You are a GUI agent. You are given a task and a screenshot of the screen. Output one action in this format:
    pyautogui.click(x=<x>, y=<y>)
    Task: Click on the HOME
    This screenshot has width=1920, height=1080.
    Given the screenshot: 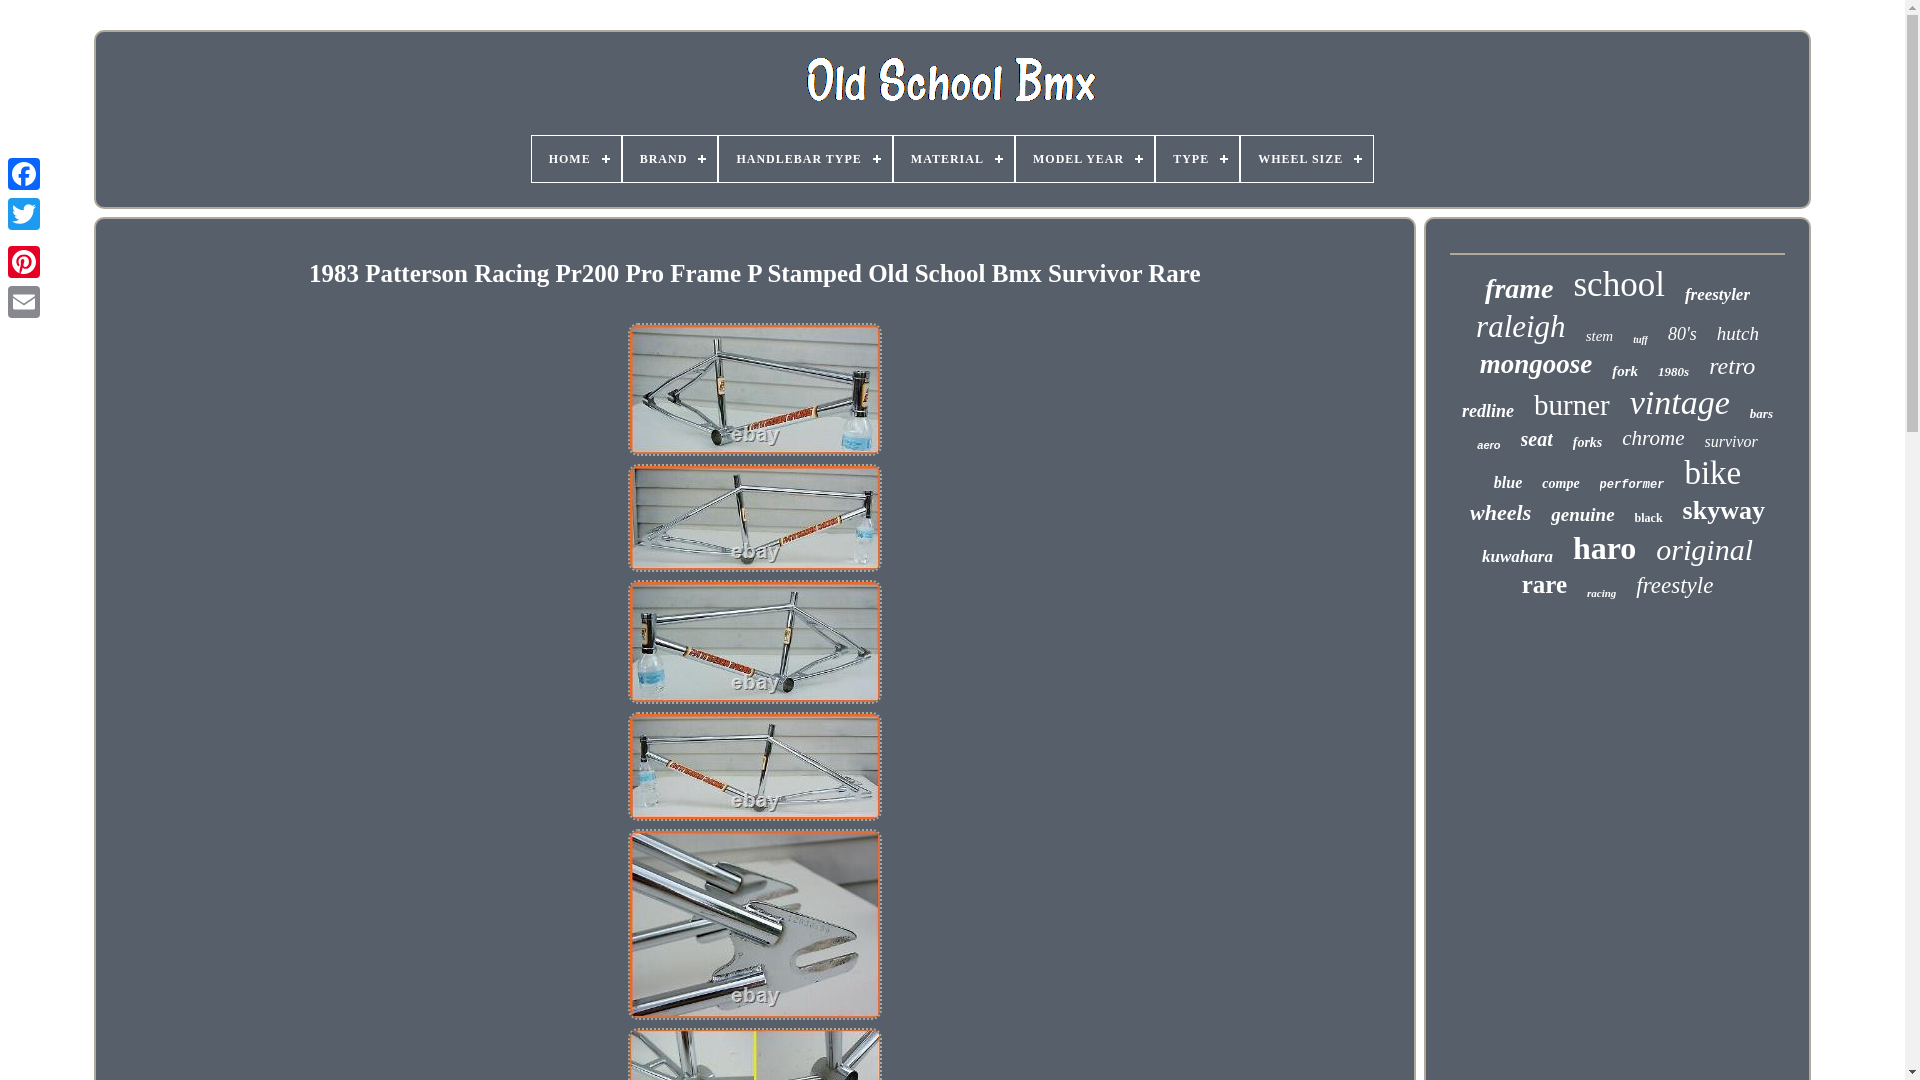 What is the action you would take?
    pyautogui.click(x=576, y=159)
    